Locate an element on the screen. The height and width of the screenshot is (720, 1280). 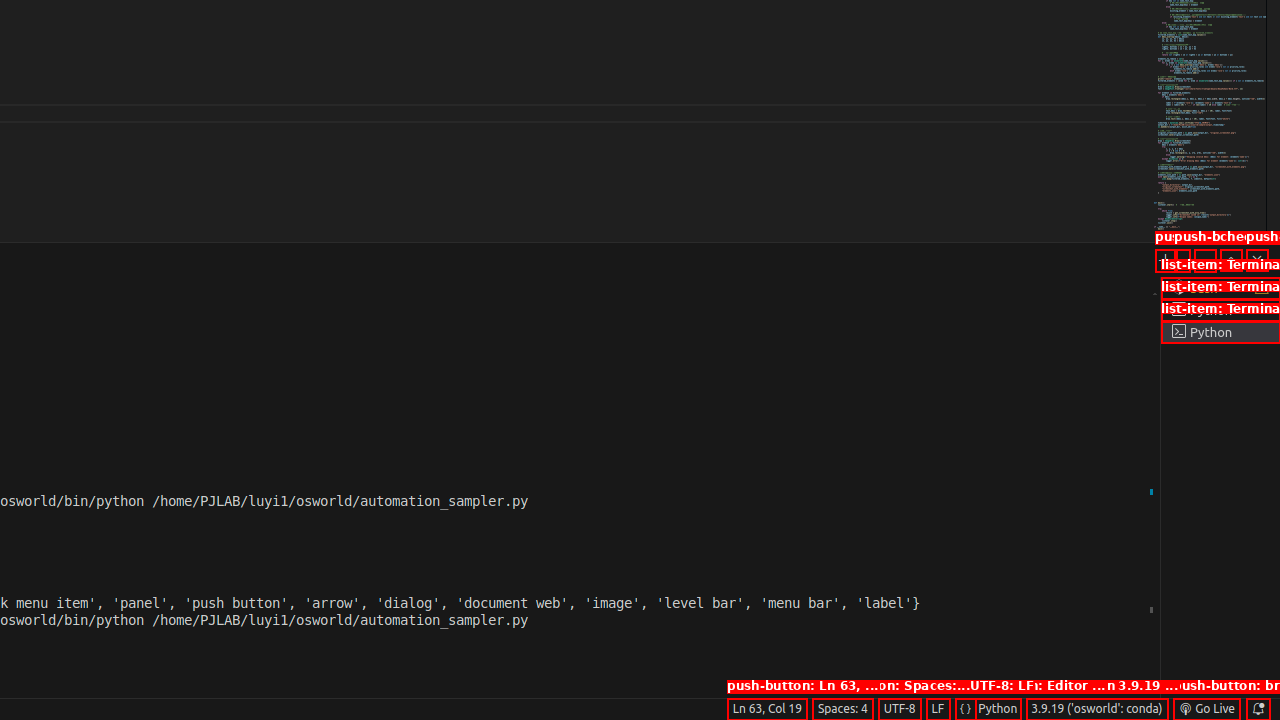
Spaces: 4 is located at coordinates (842, 709).